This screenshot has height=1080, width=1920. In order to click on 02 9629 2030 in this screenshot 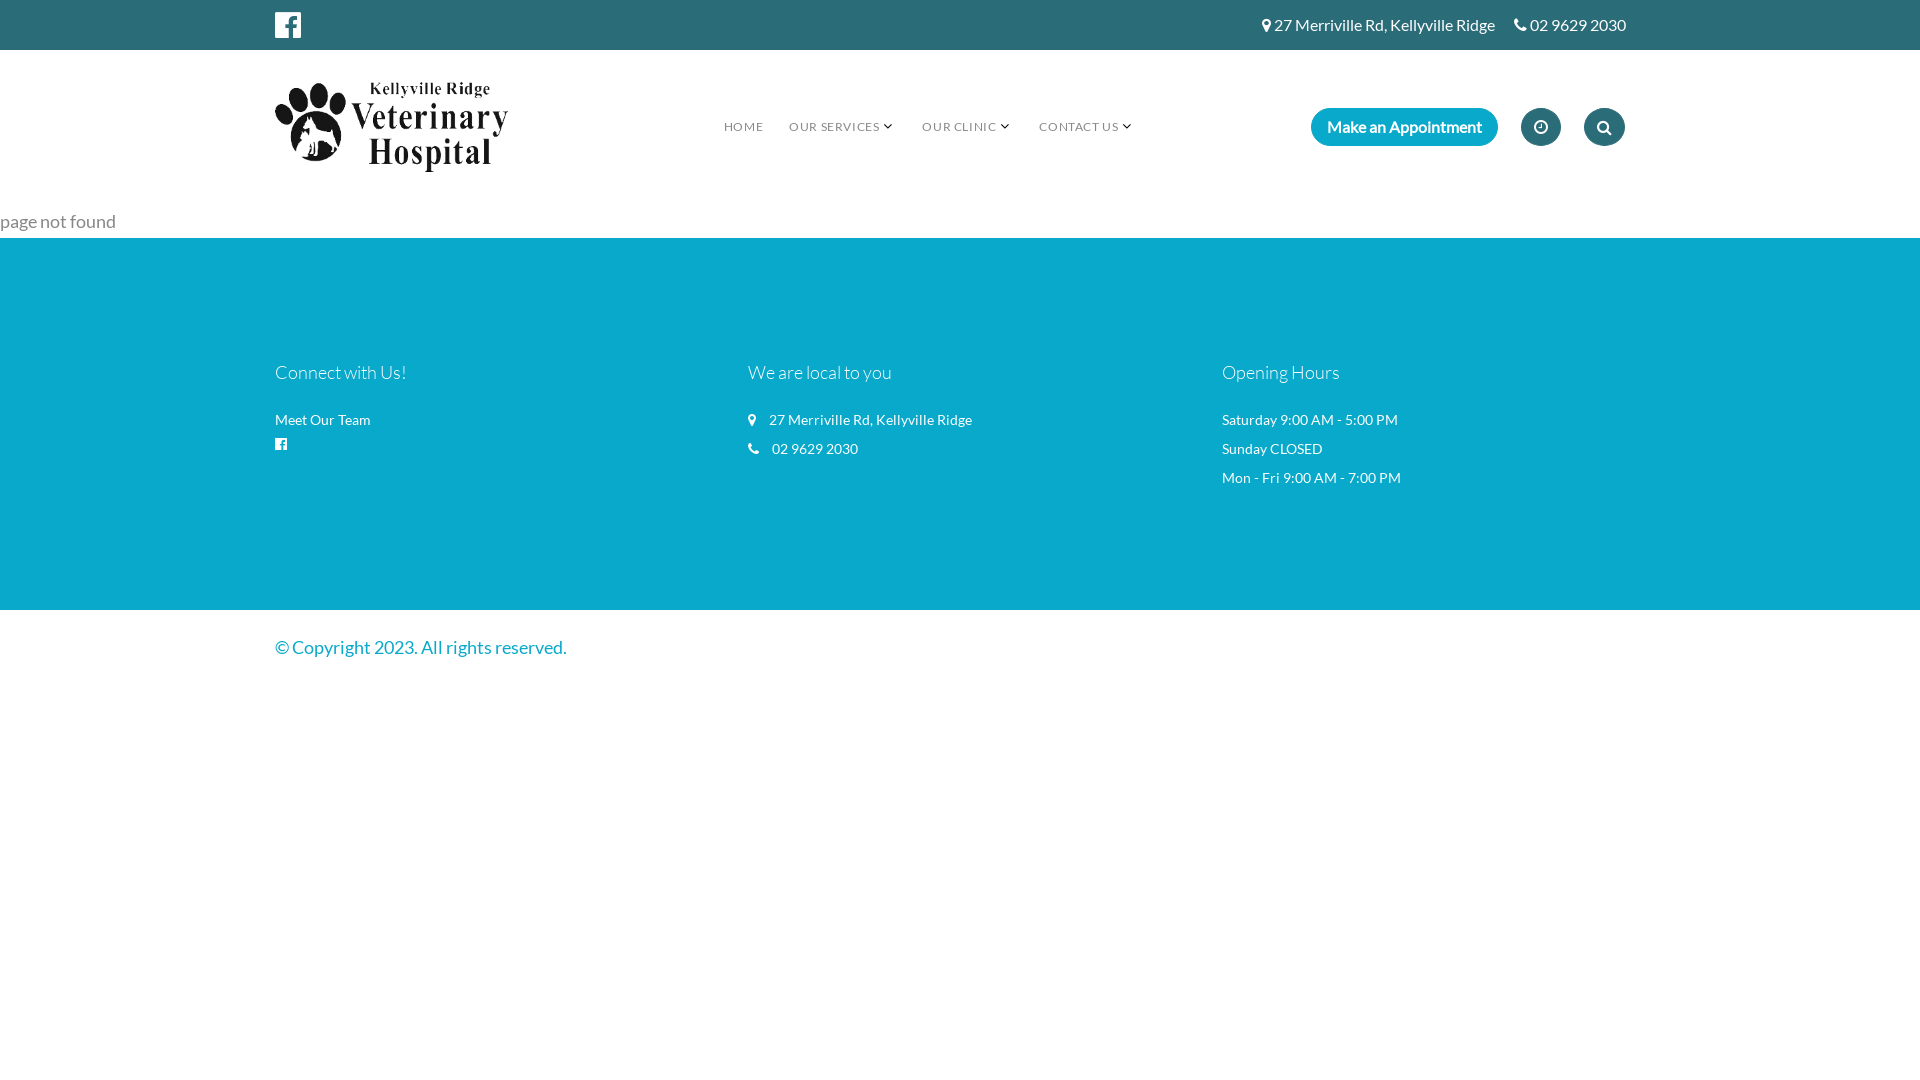, I will do `click(1578, 26)`.